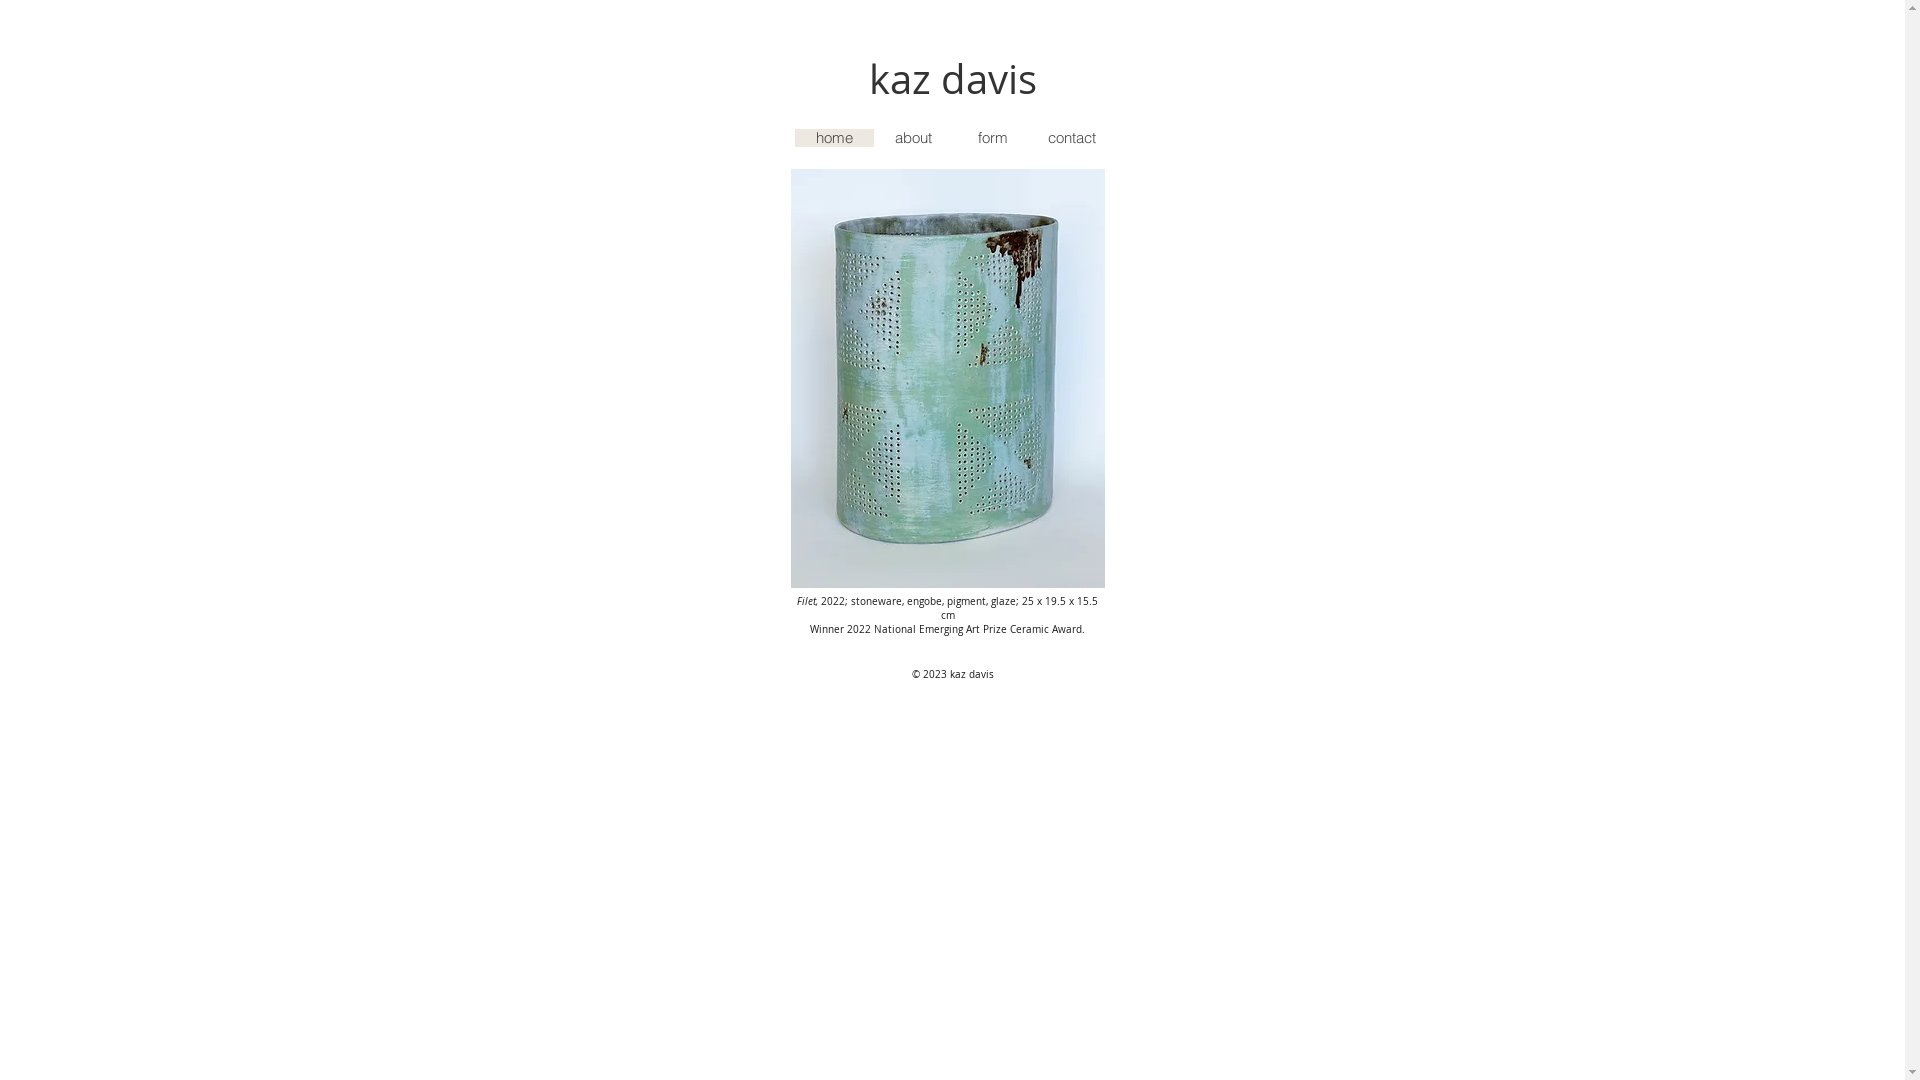 The height and width of the screenshot is (1080, 1920). I want to click on about, so click(914, 138).